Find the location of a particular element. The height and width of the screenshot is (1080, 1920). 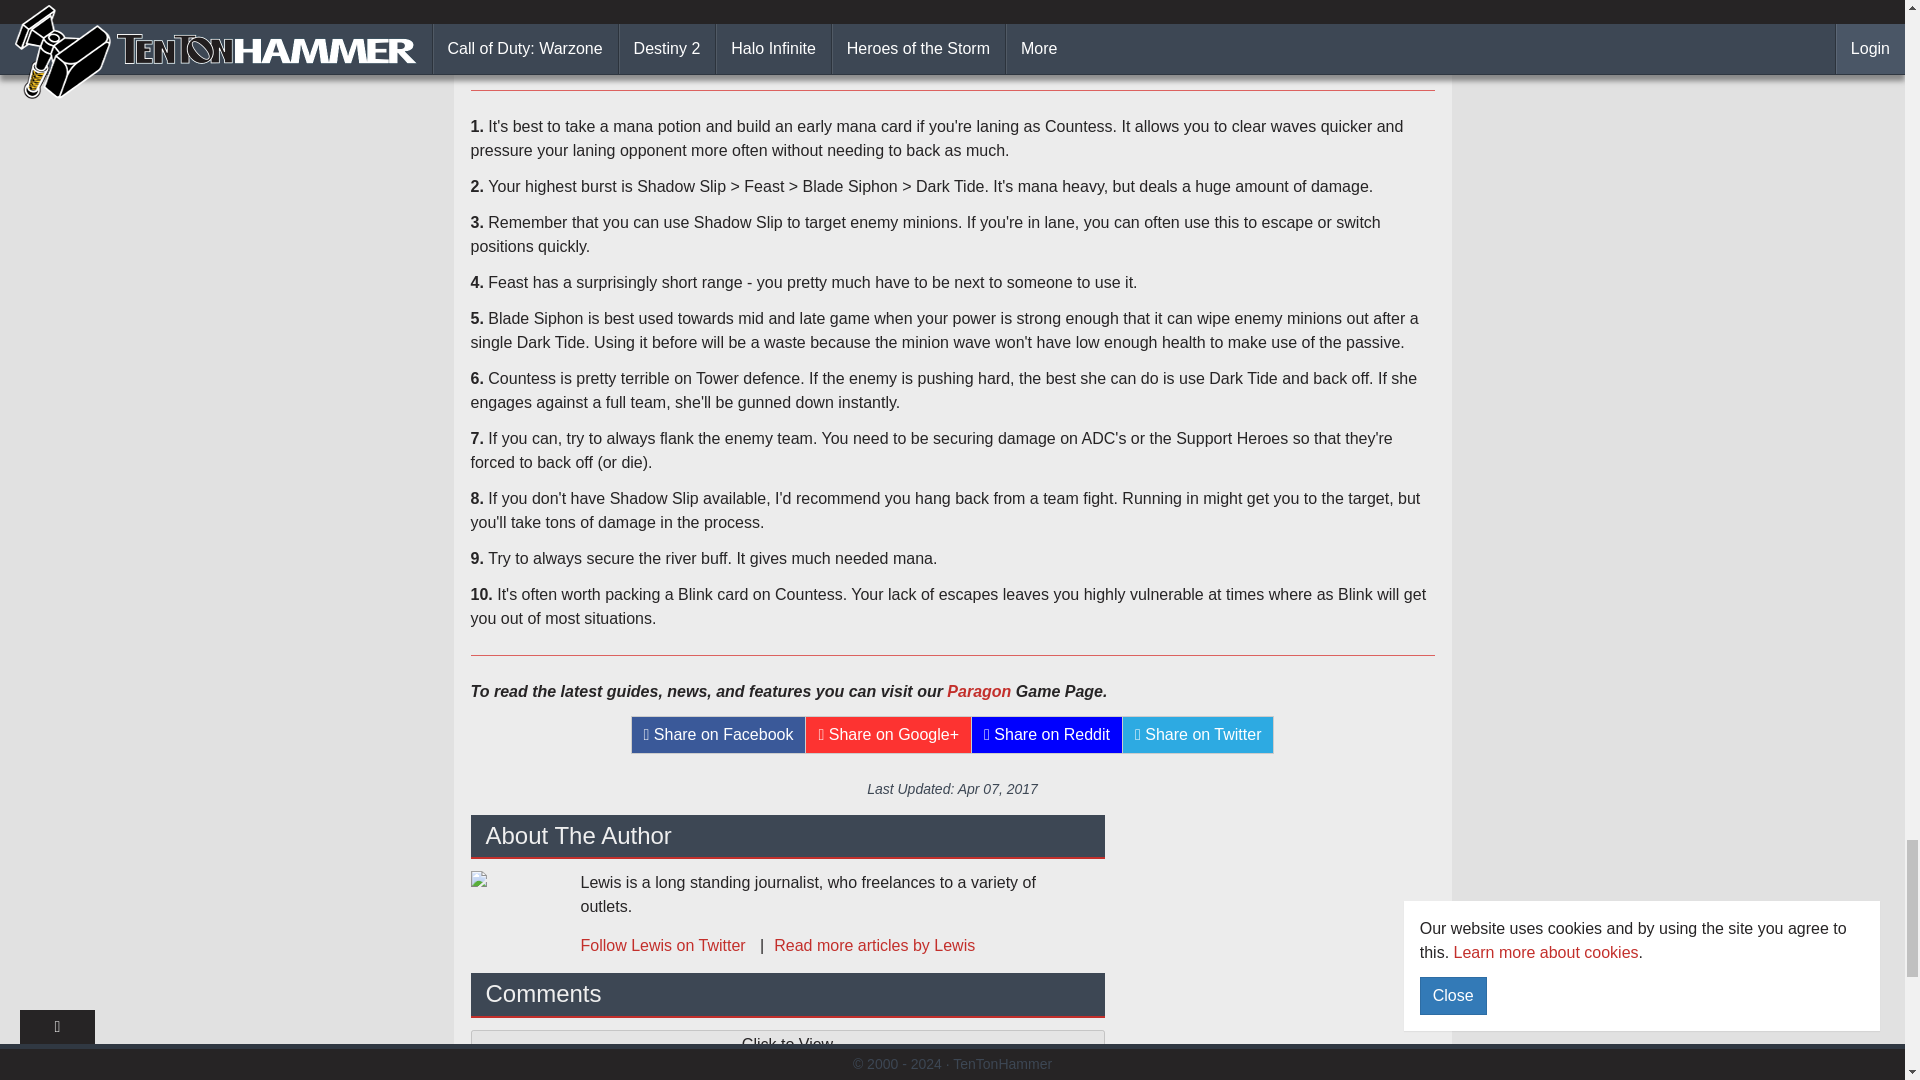

Paragon is located at coordinates (978, 690).